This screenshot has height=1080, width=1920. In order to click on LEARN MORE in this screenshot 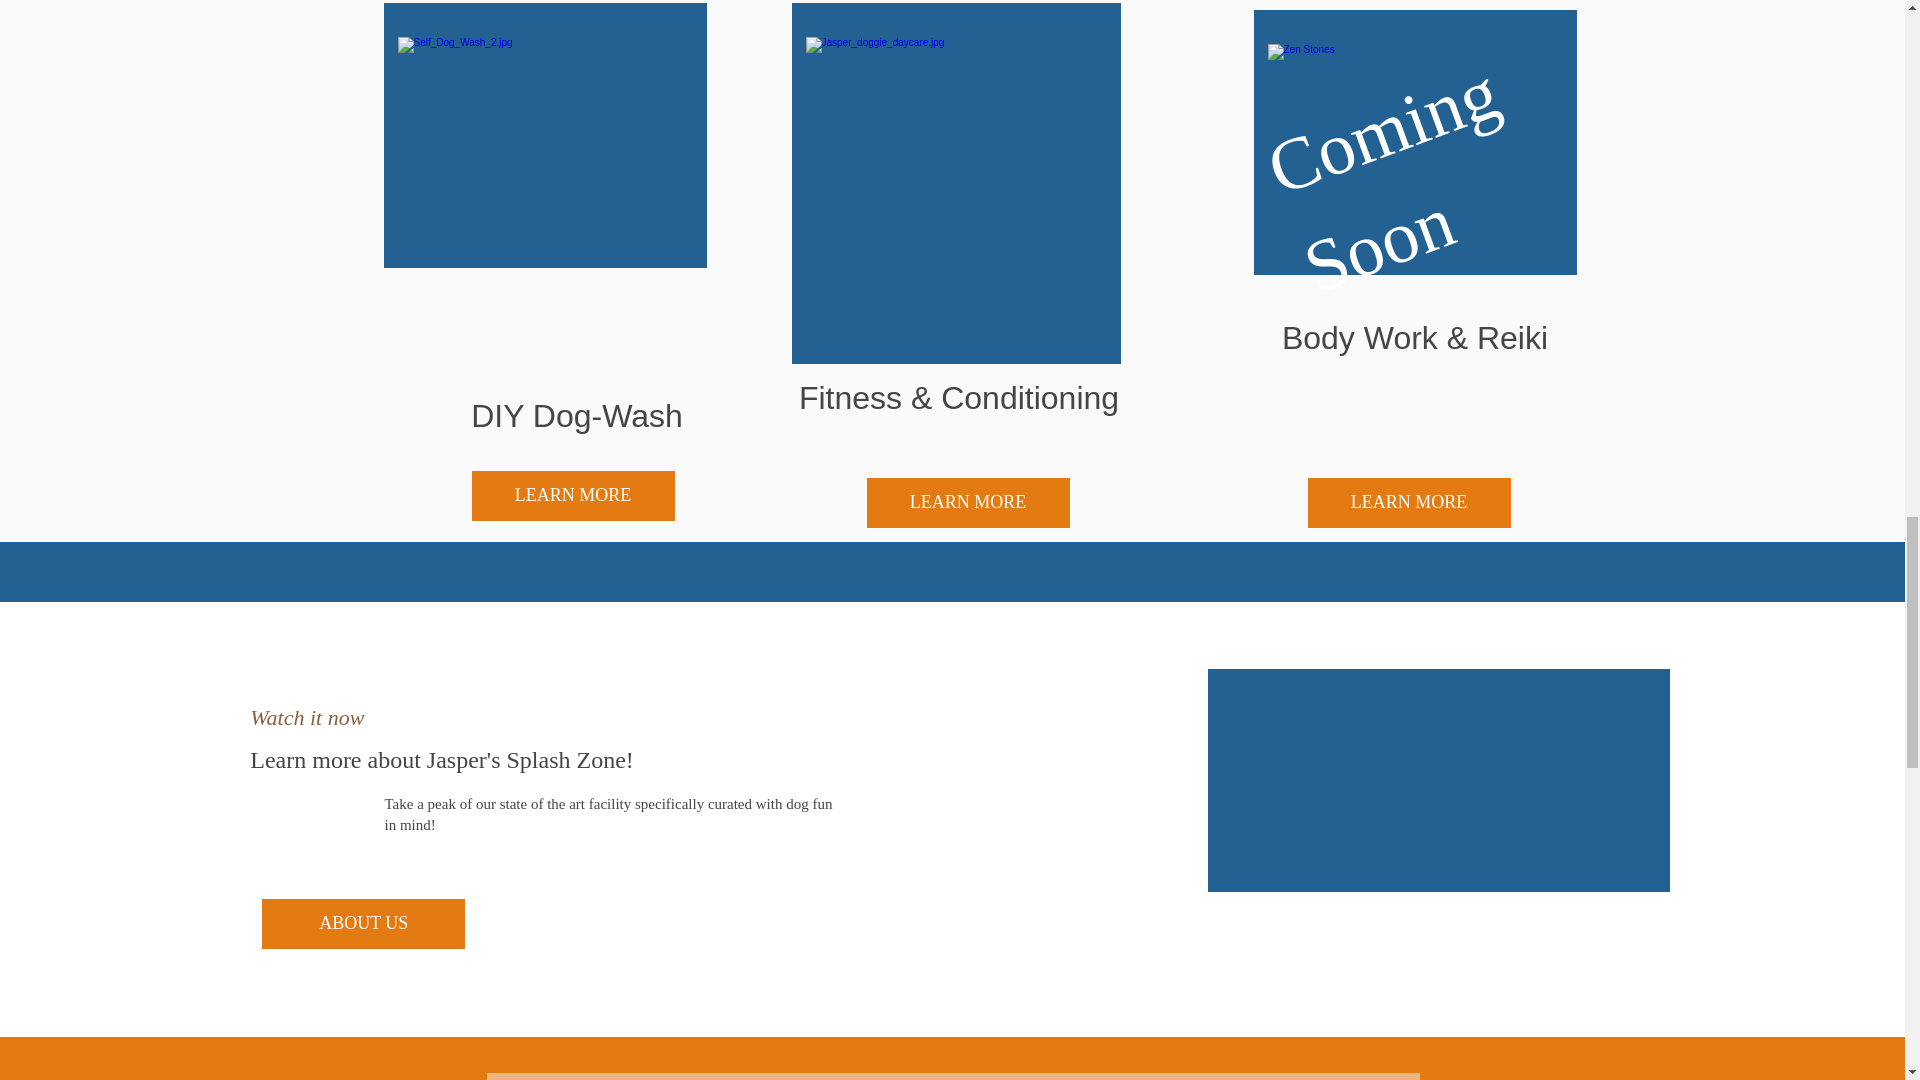, I will do `click(574, 495)`.